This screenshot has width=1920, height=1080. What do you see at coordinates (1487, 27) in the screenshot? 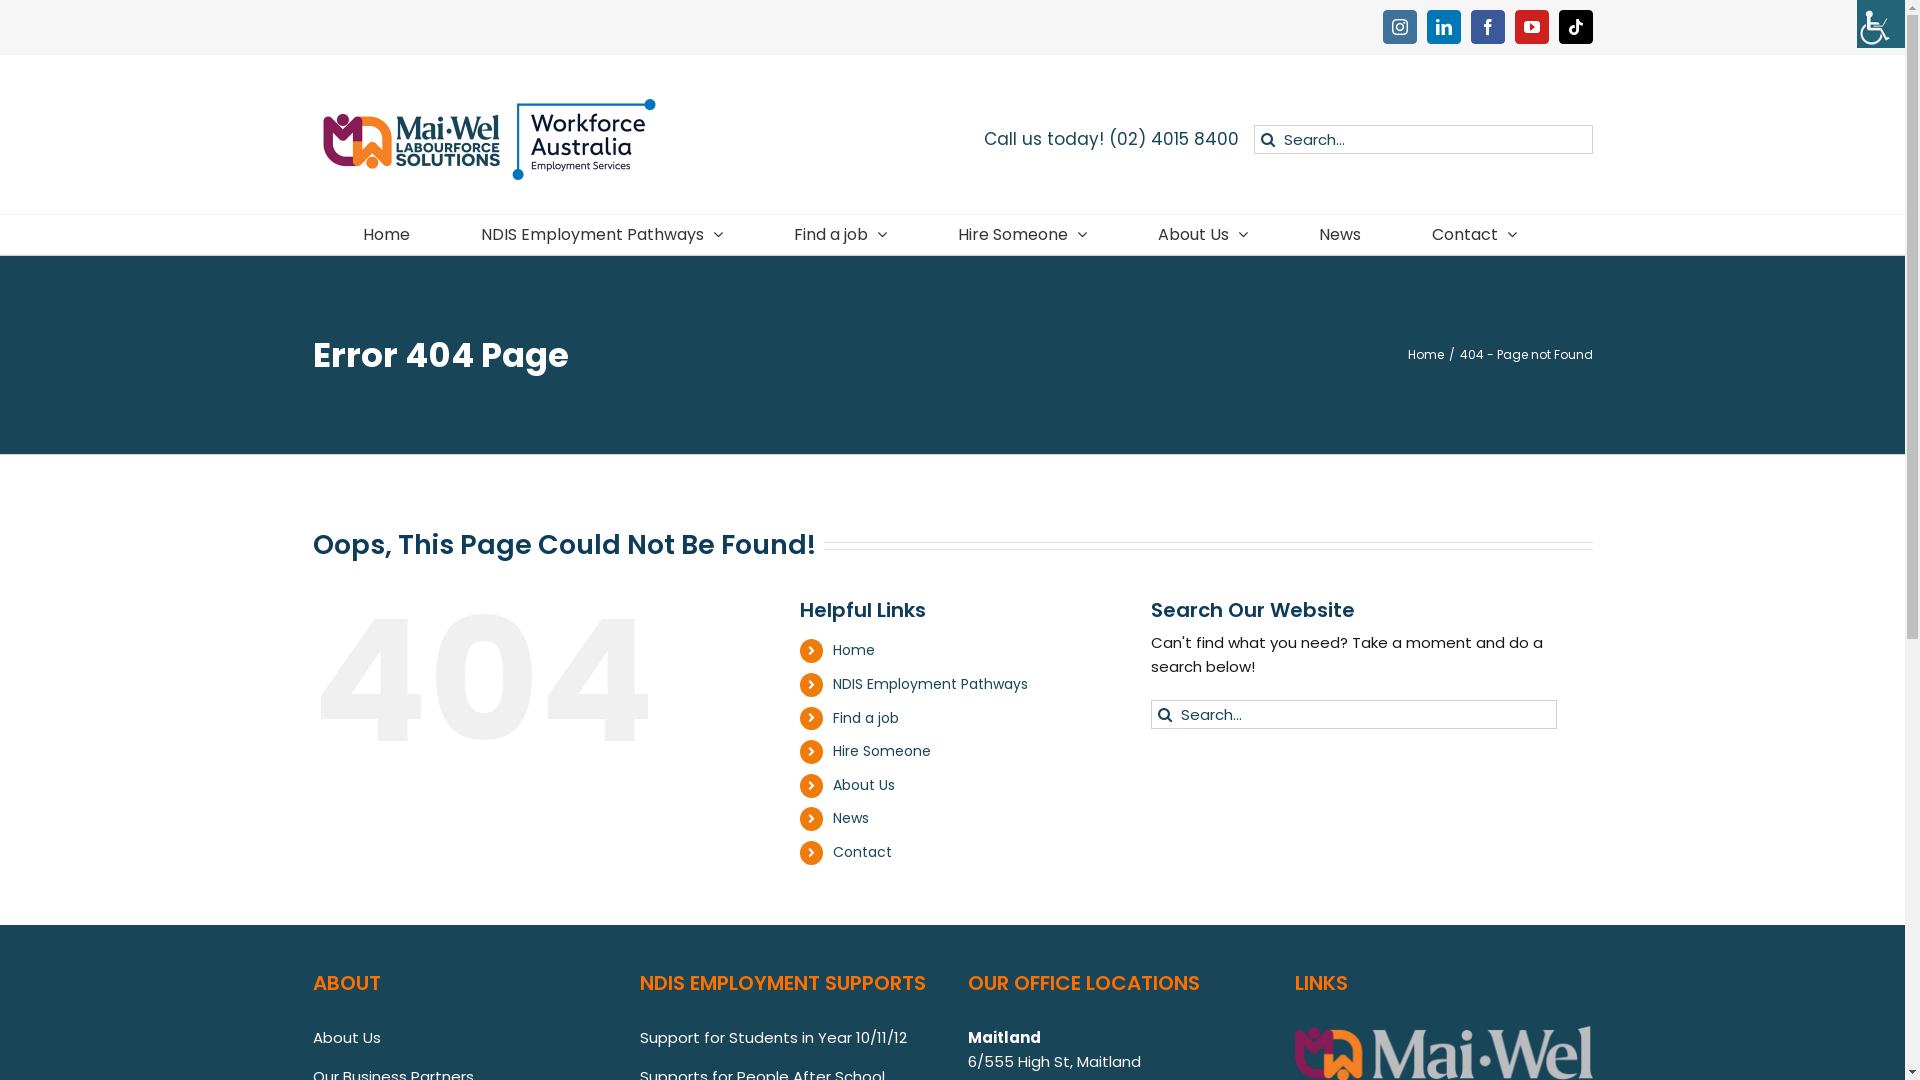
I see `Facebook` at bounding box center [1487, 27].